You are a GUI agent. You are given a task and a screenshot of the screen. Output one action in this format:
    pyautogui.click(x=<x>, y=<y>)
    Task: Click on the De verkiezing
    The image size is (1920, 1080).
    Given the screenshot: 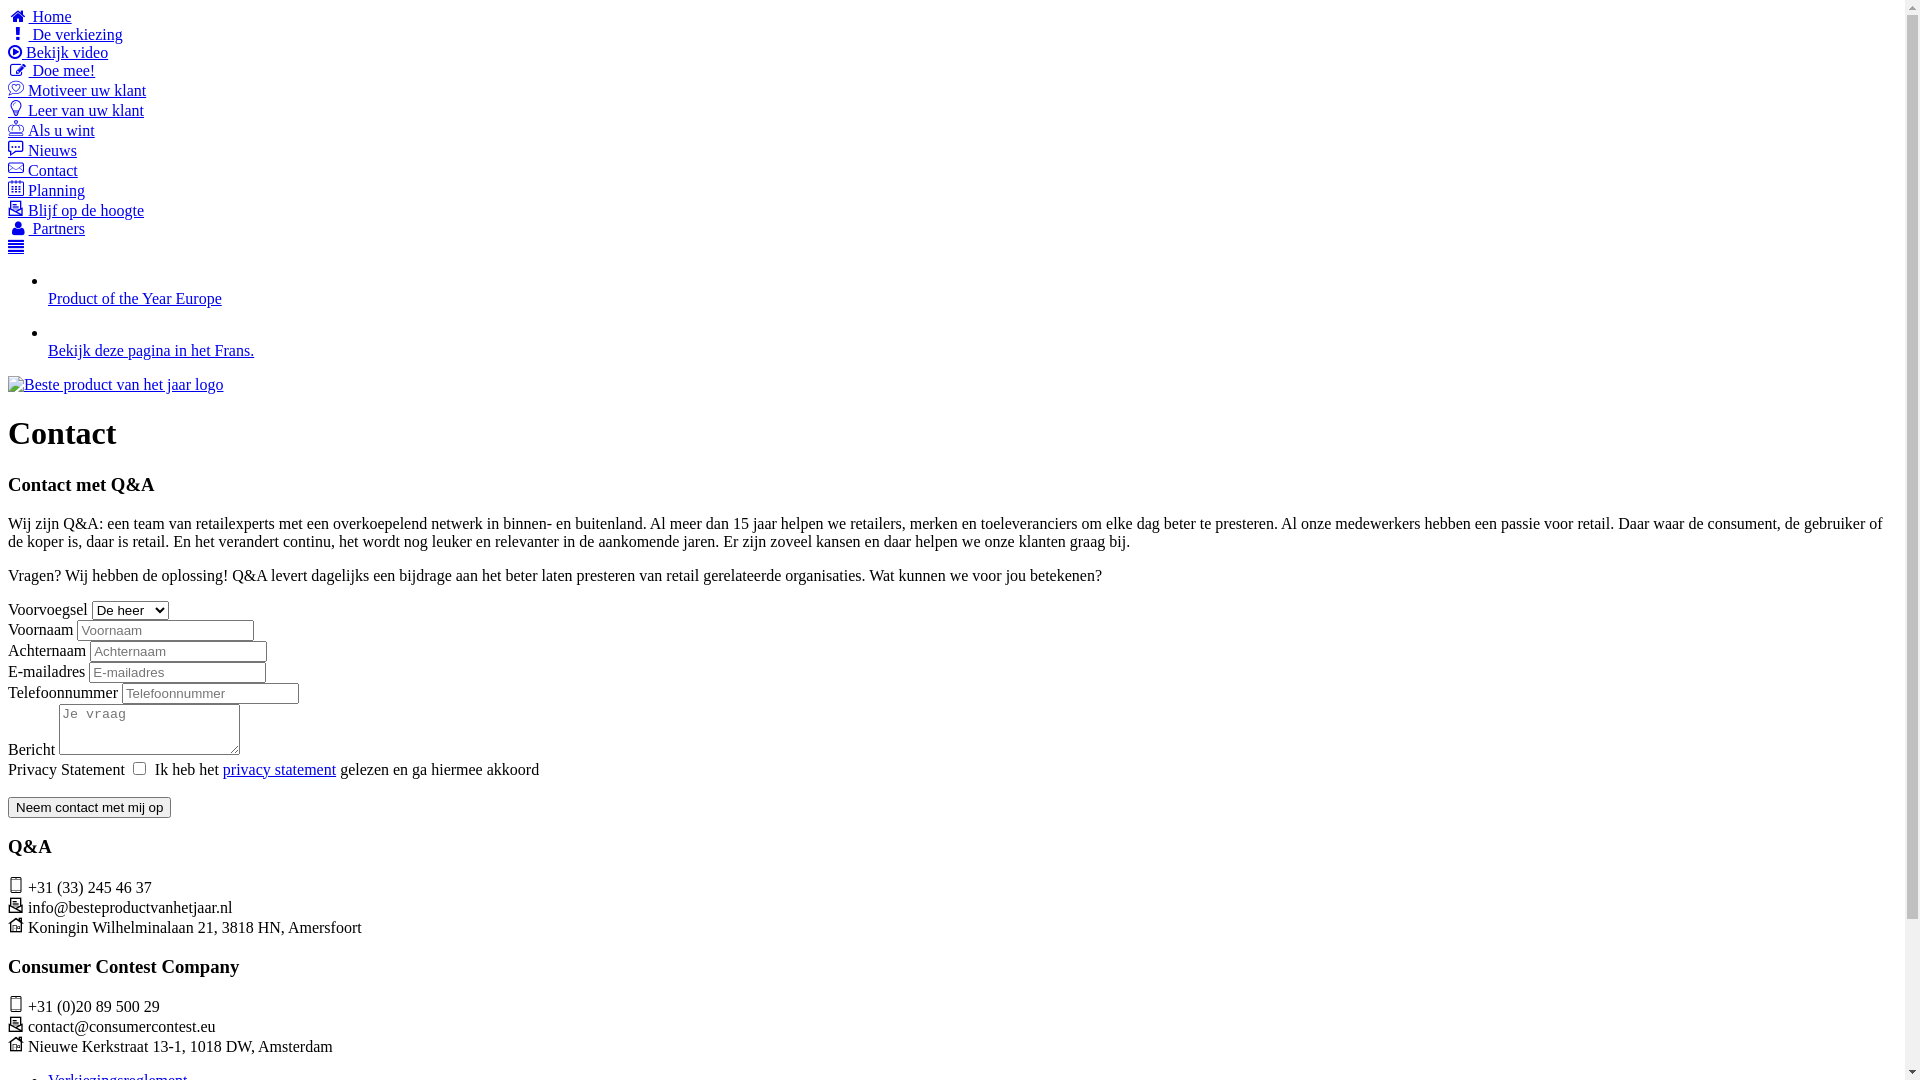 What is the action you would take?
    pyautogui.click(x=952, y=35)
    